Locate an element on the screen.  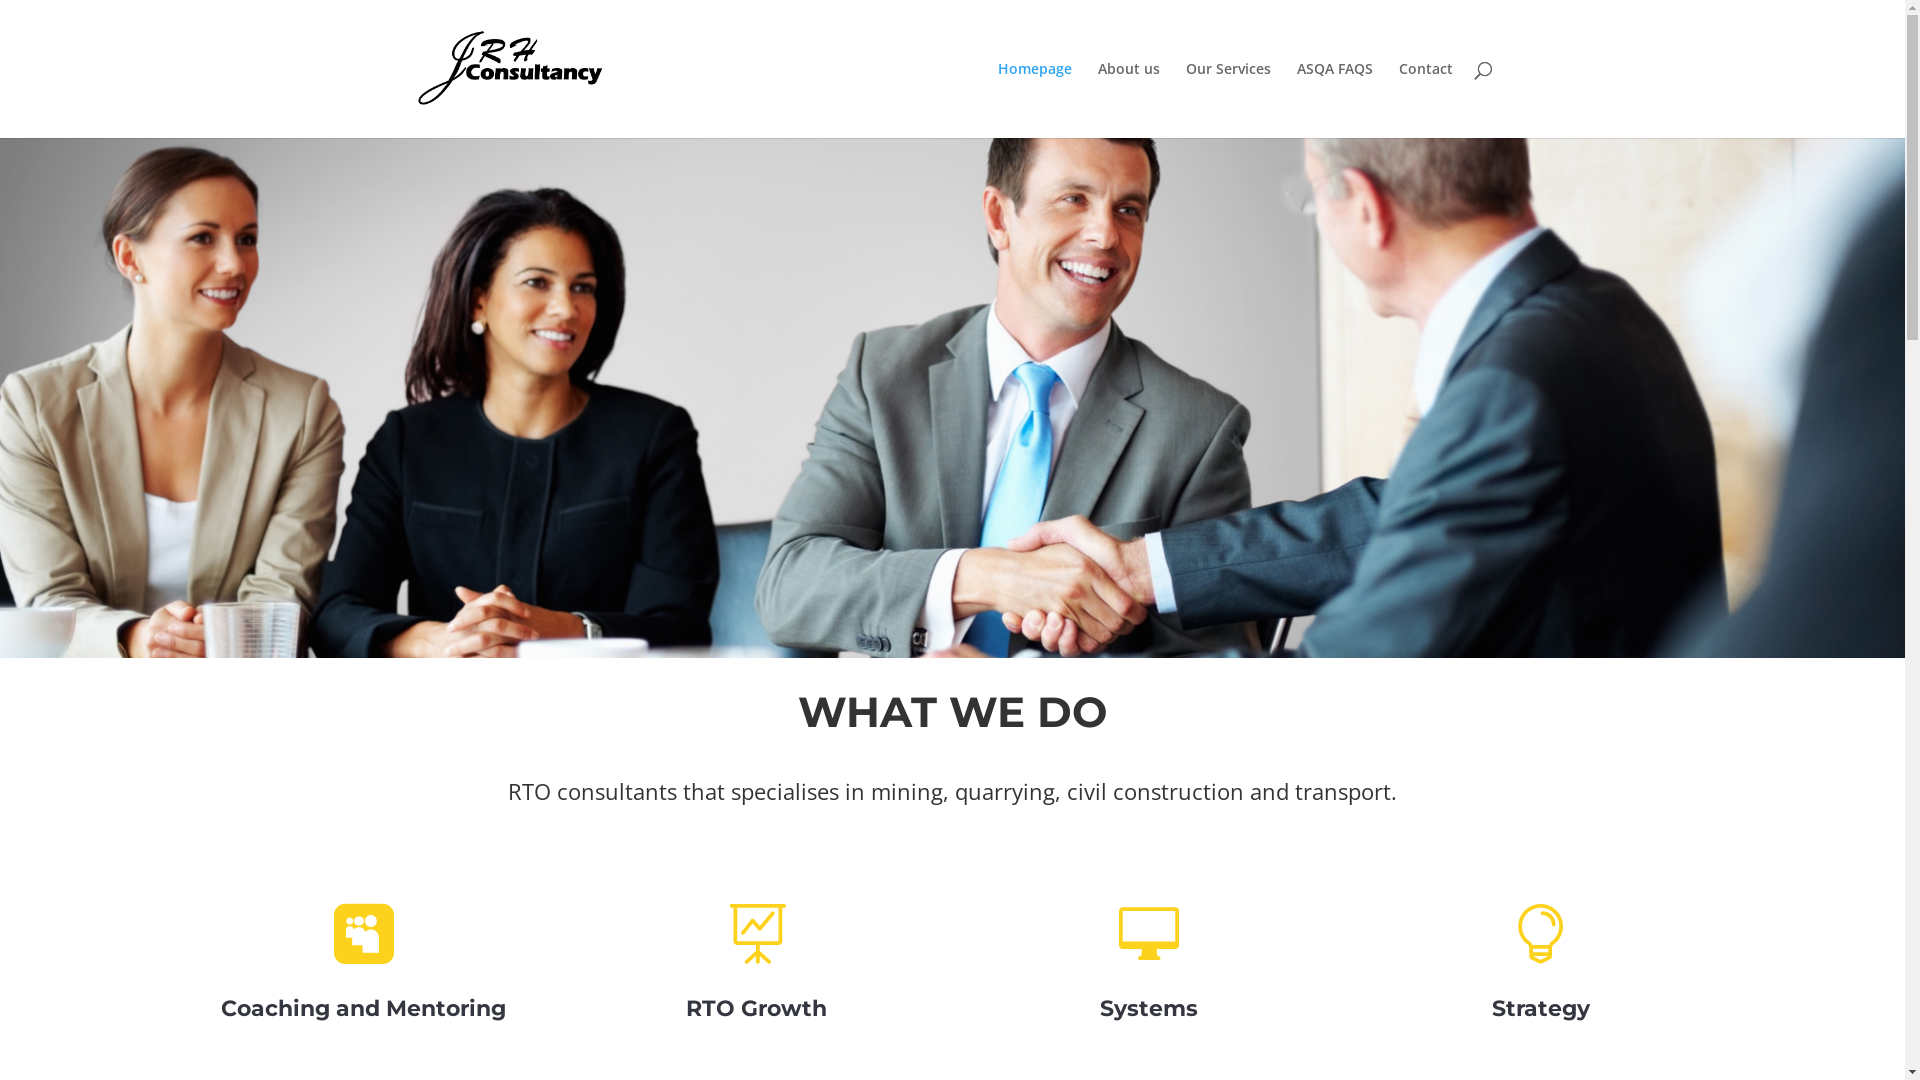
Homepage is located at coordinates (1035, 100).